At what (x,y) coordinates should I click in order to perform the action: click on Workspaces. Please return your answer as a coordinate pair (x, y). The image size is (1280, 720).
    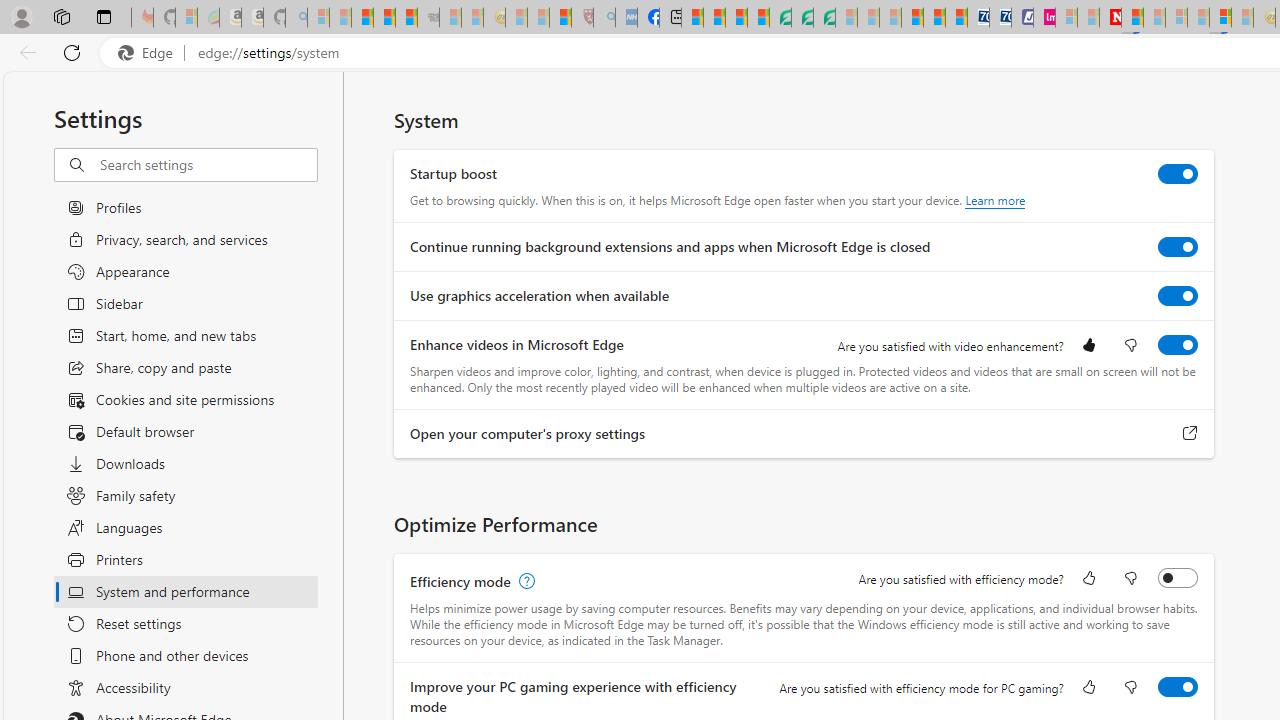
    Looking at the image, I should click on (61, 16).